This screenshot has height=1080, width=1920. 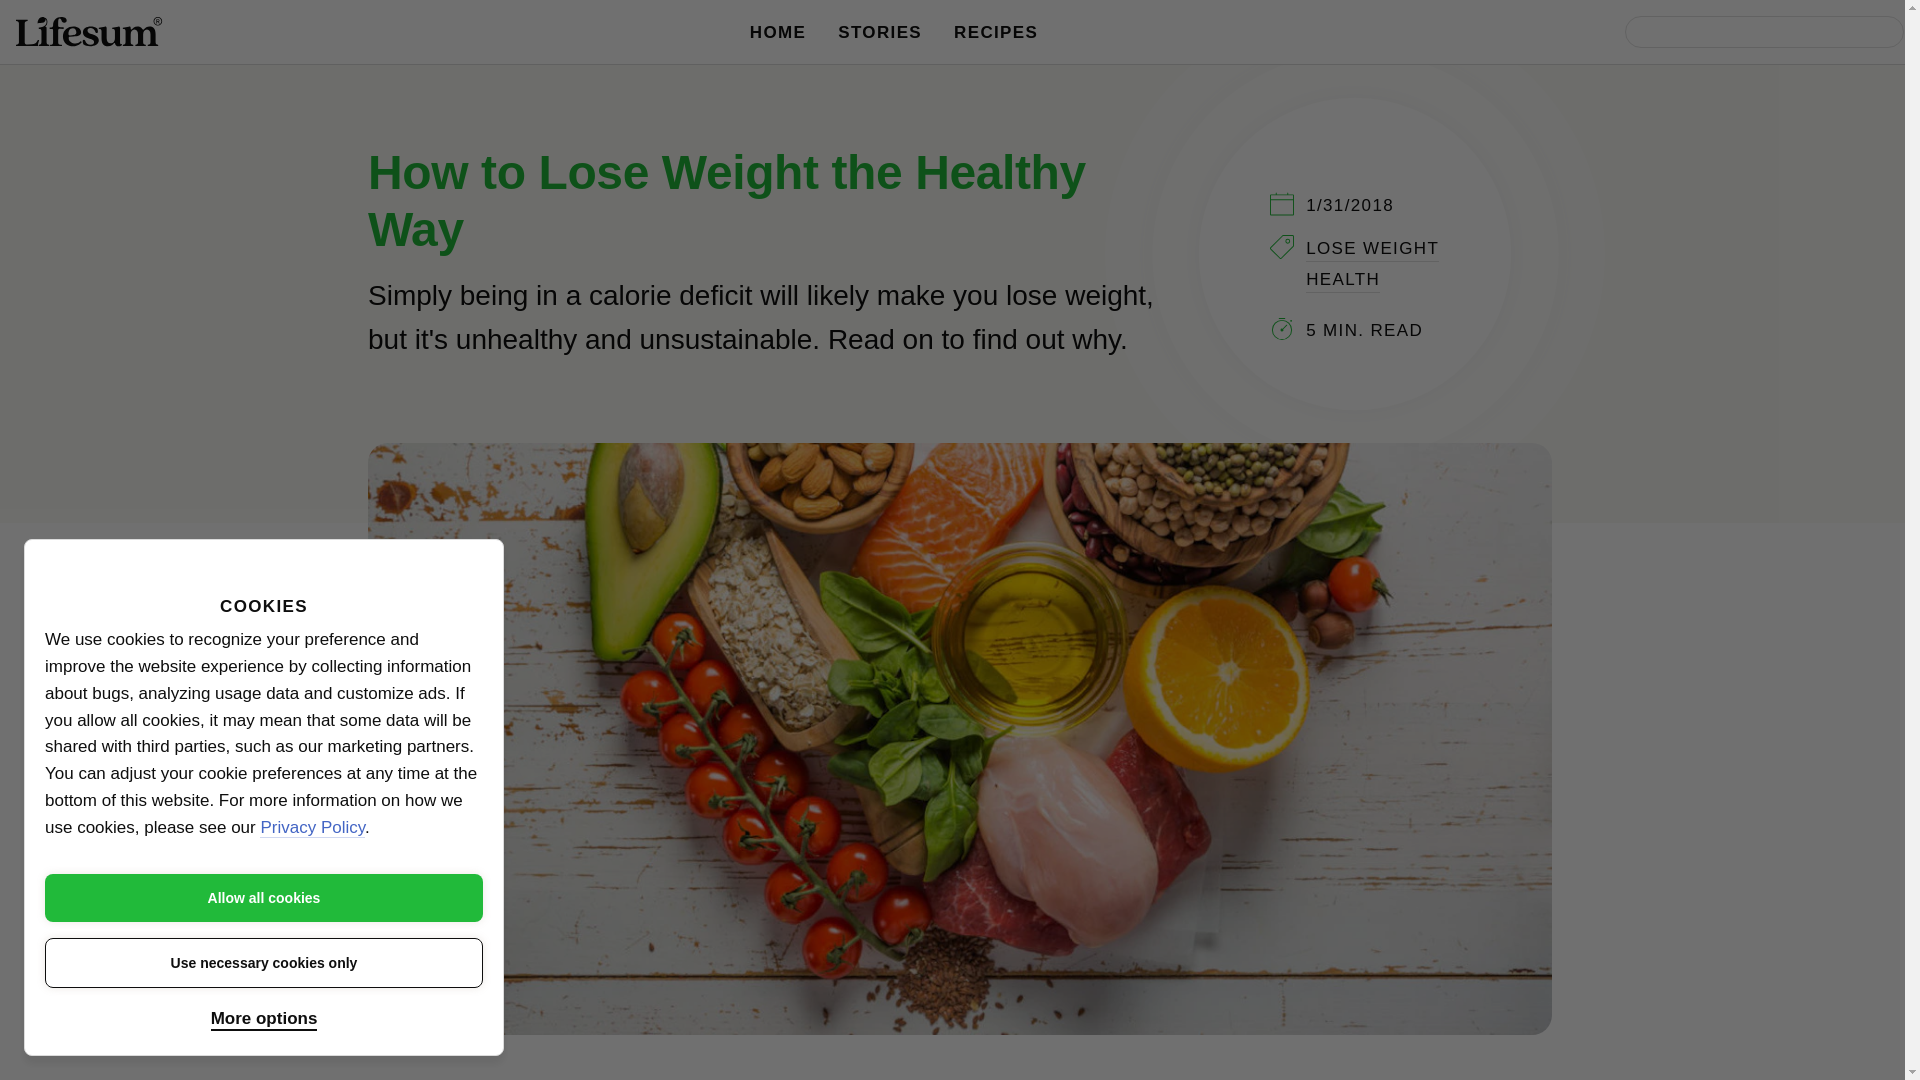 I want to click on STORIES, so click(x=879, y=32).